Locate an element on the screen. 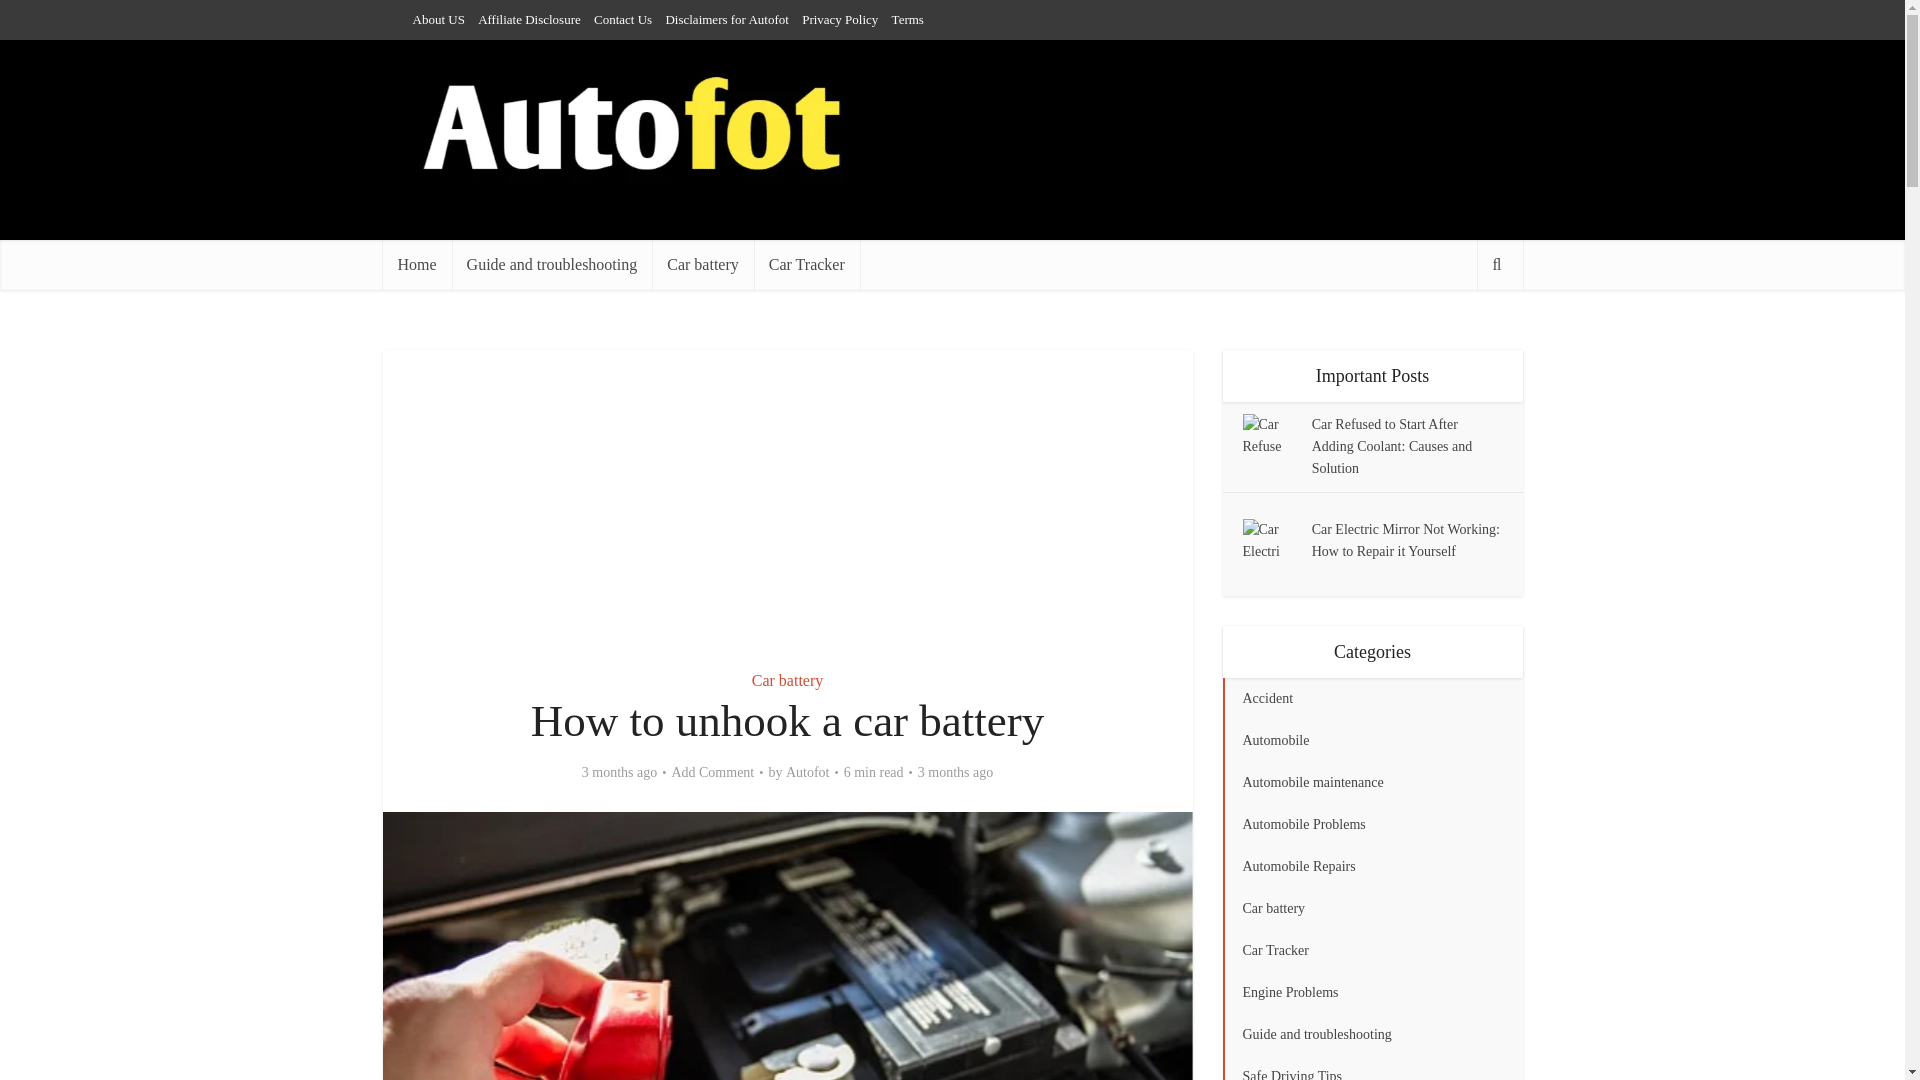 The height and width of the screenshot is (1080, 1920). Add Comment is located at coordinates (712, 772).